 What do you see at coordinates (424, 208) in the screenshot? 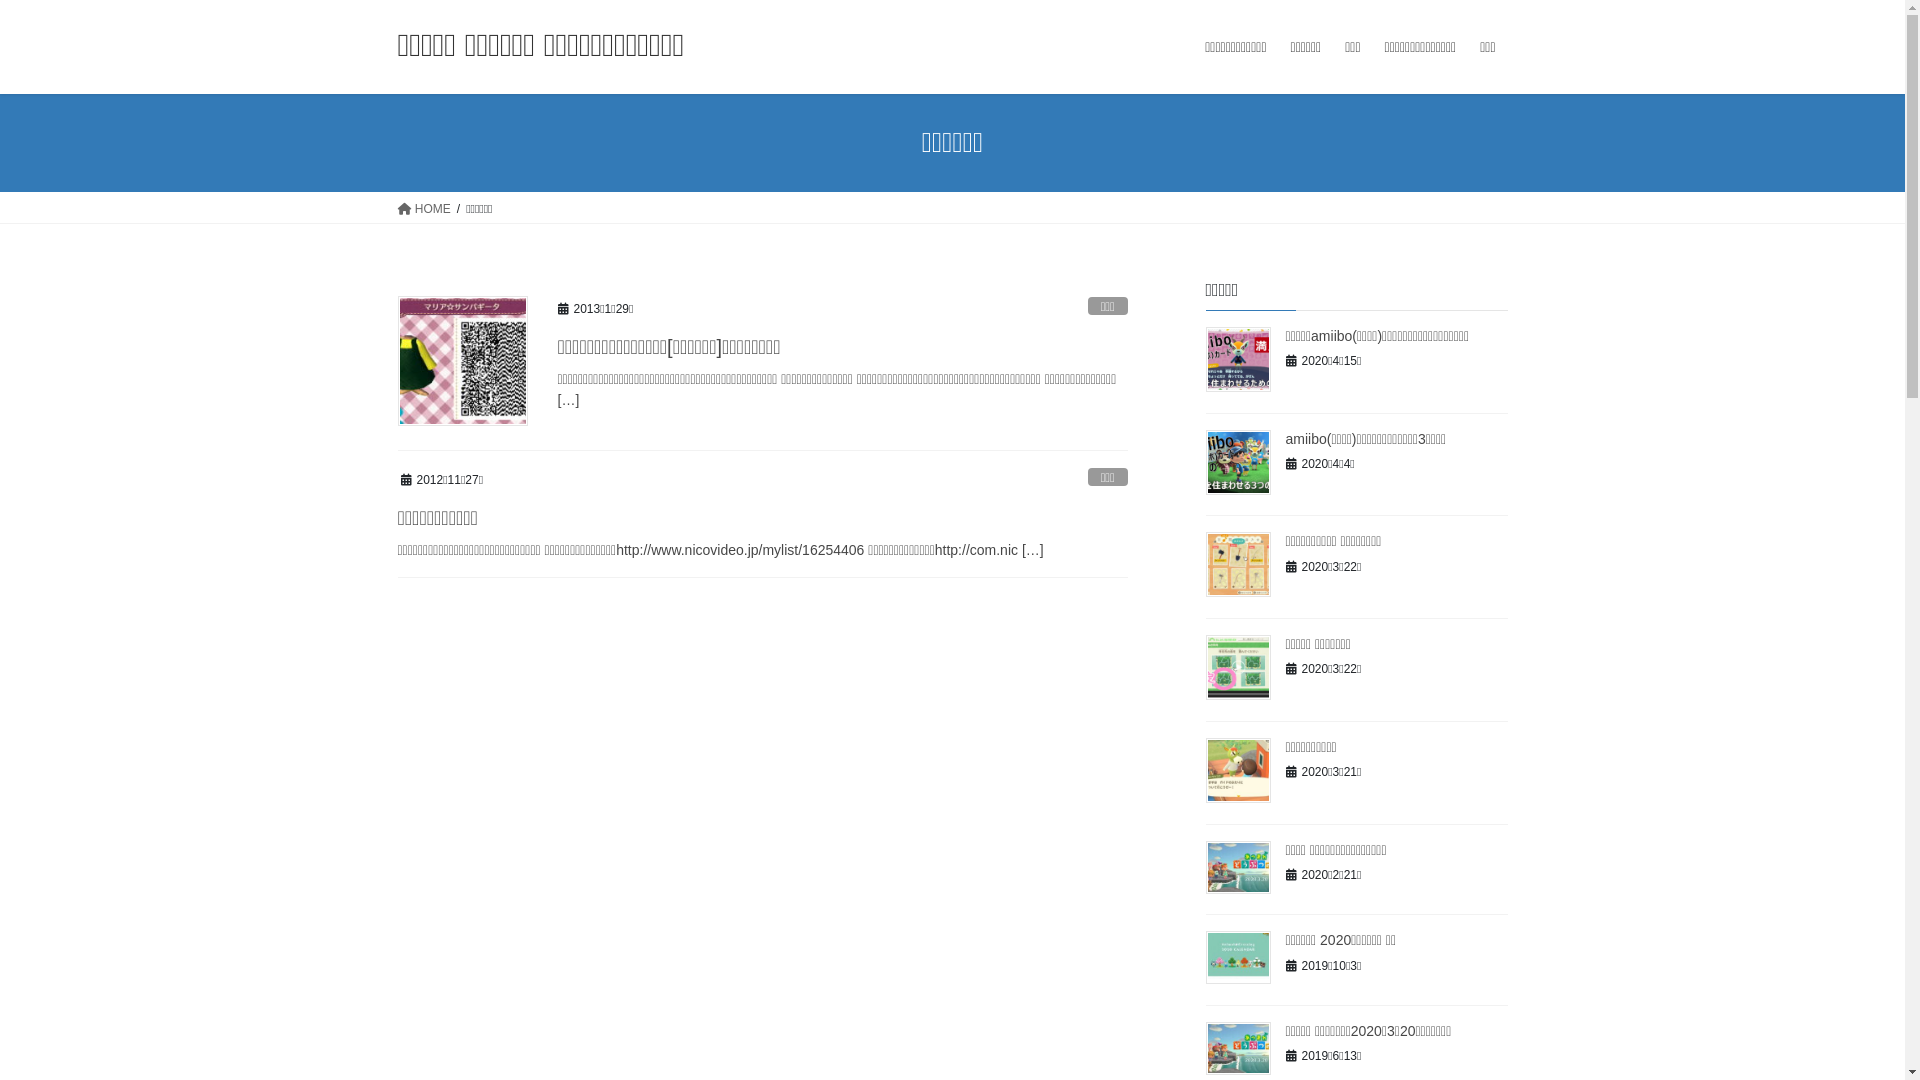
I see `HOME` at bounding box center [424, 208].